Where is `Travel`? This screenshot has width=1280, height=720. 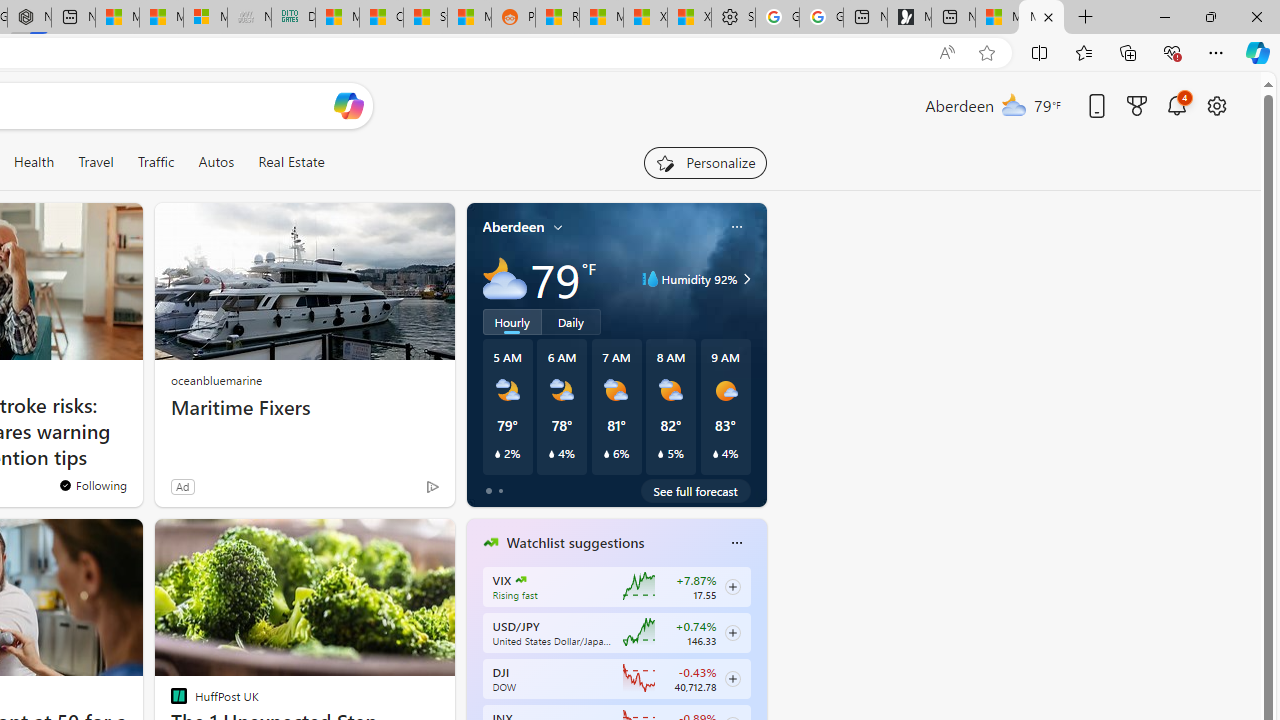 Travel is located at coordinates (96, 162).